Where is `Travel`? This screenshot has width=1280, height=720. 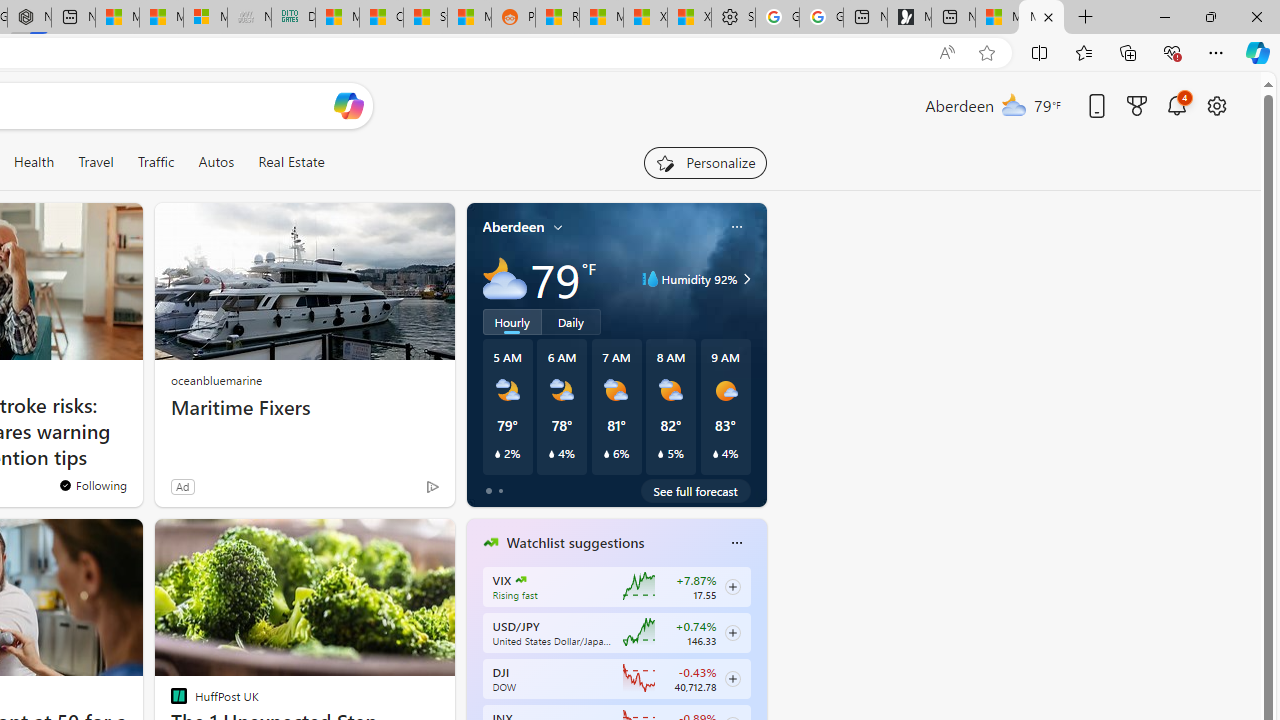 Travel is located at coordinates (96, 162).